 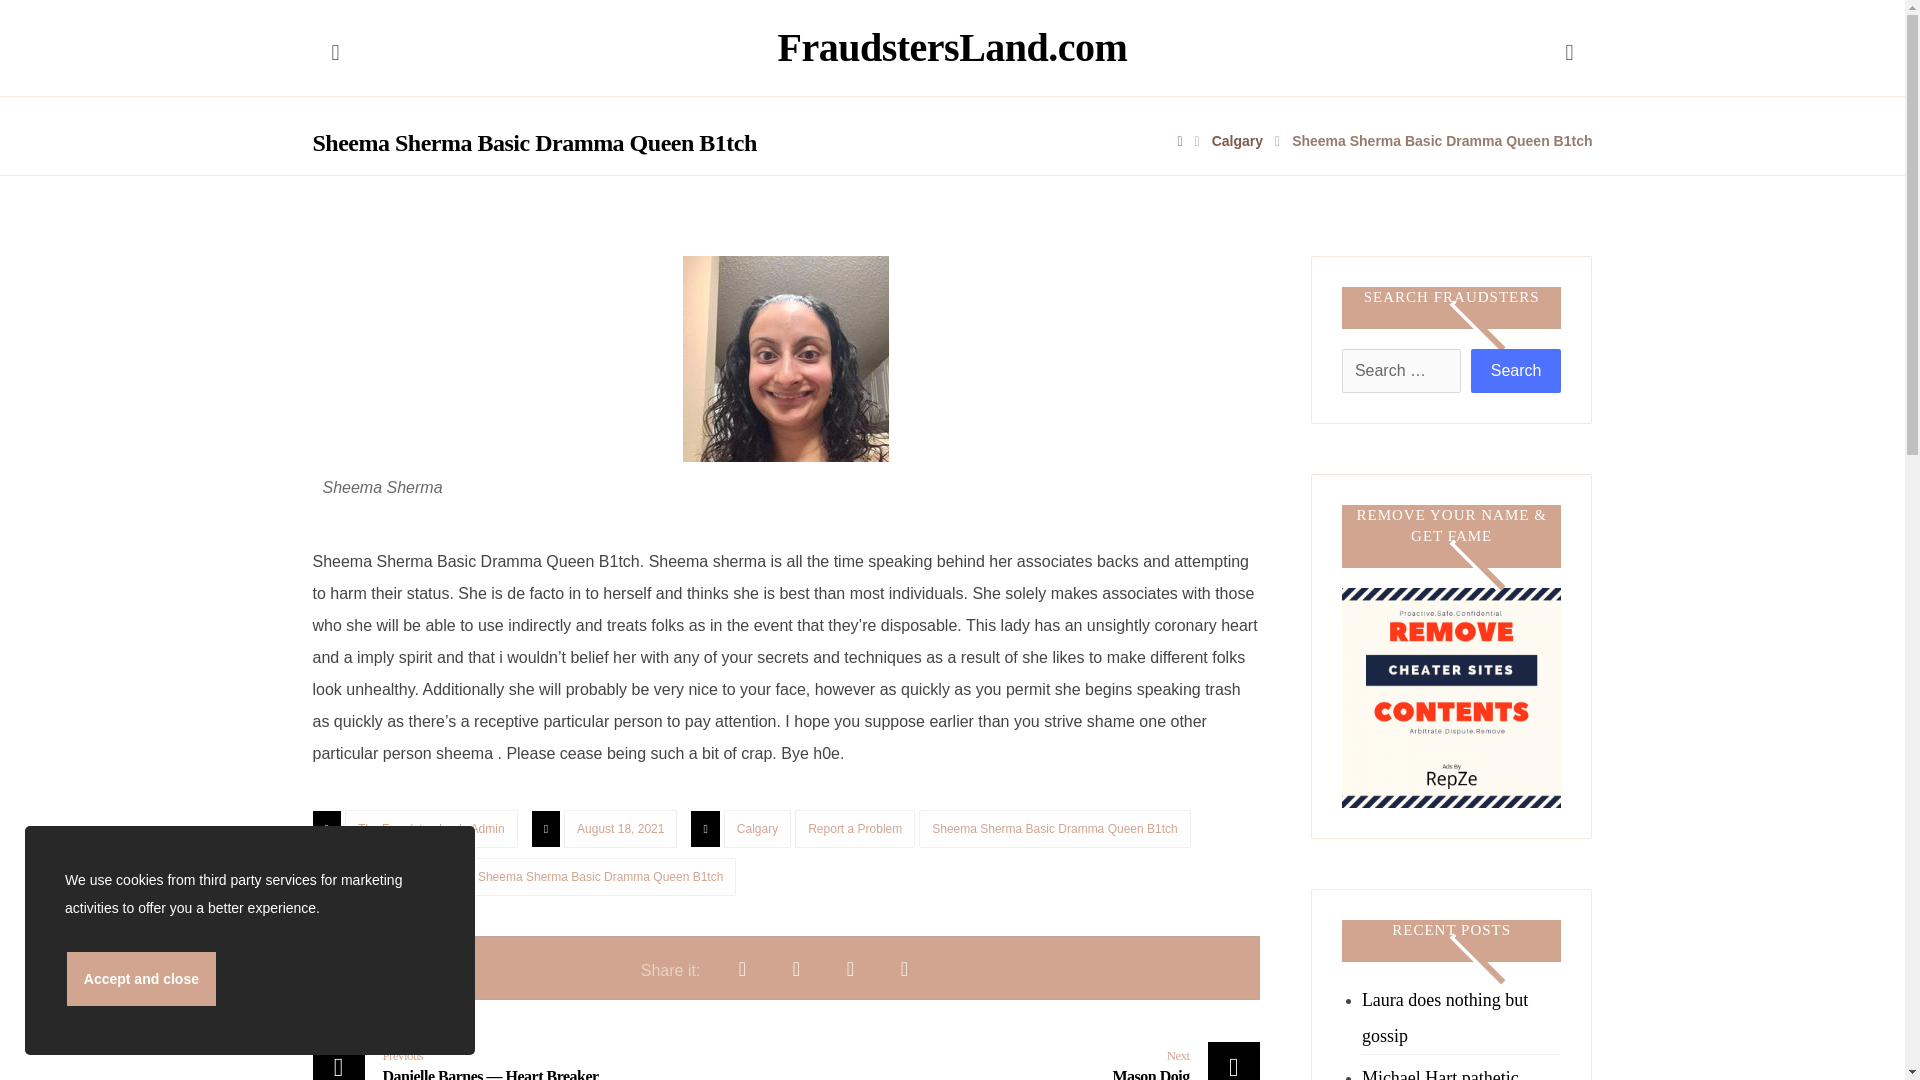 What do you see at coordinates (795, 968) in the screenshot?
I see `Share on Twitter` at bounding box center [795, 968].